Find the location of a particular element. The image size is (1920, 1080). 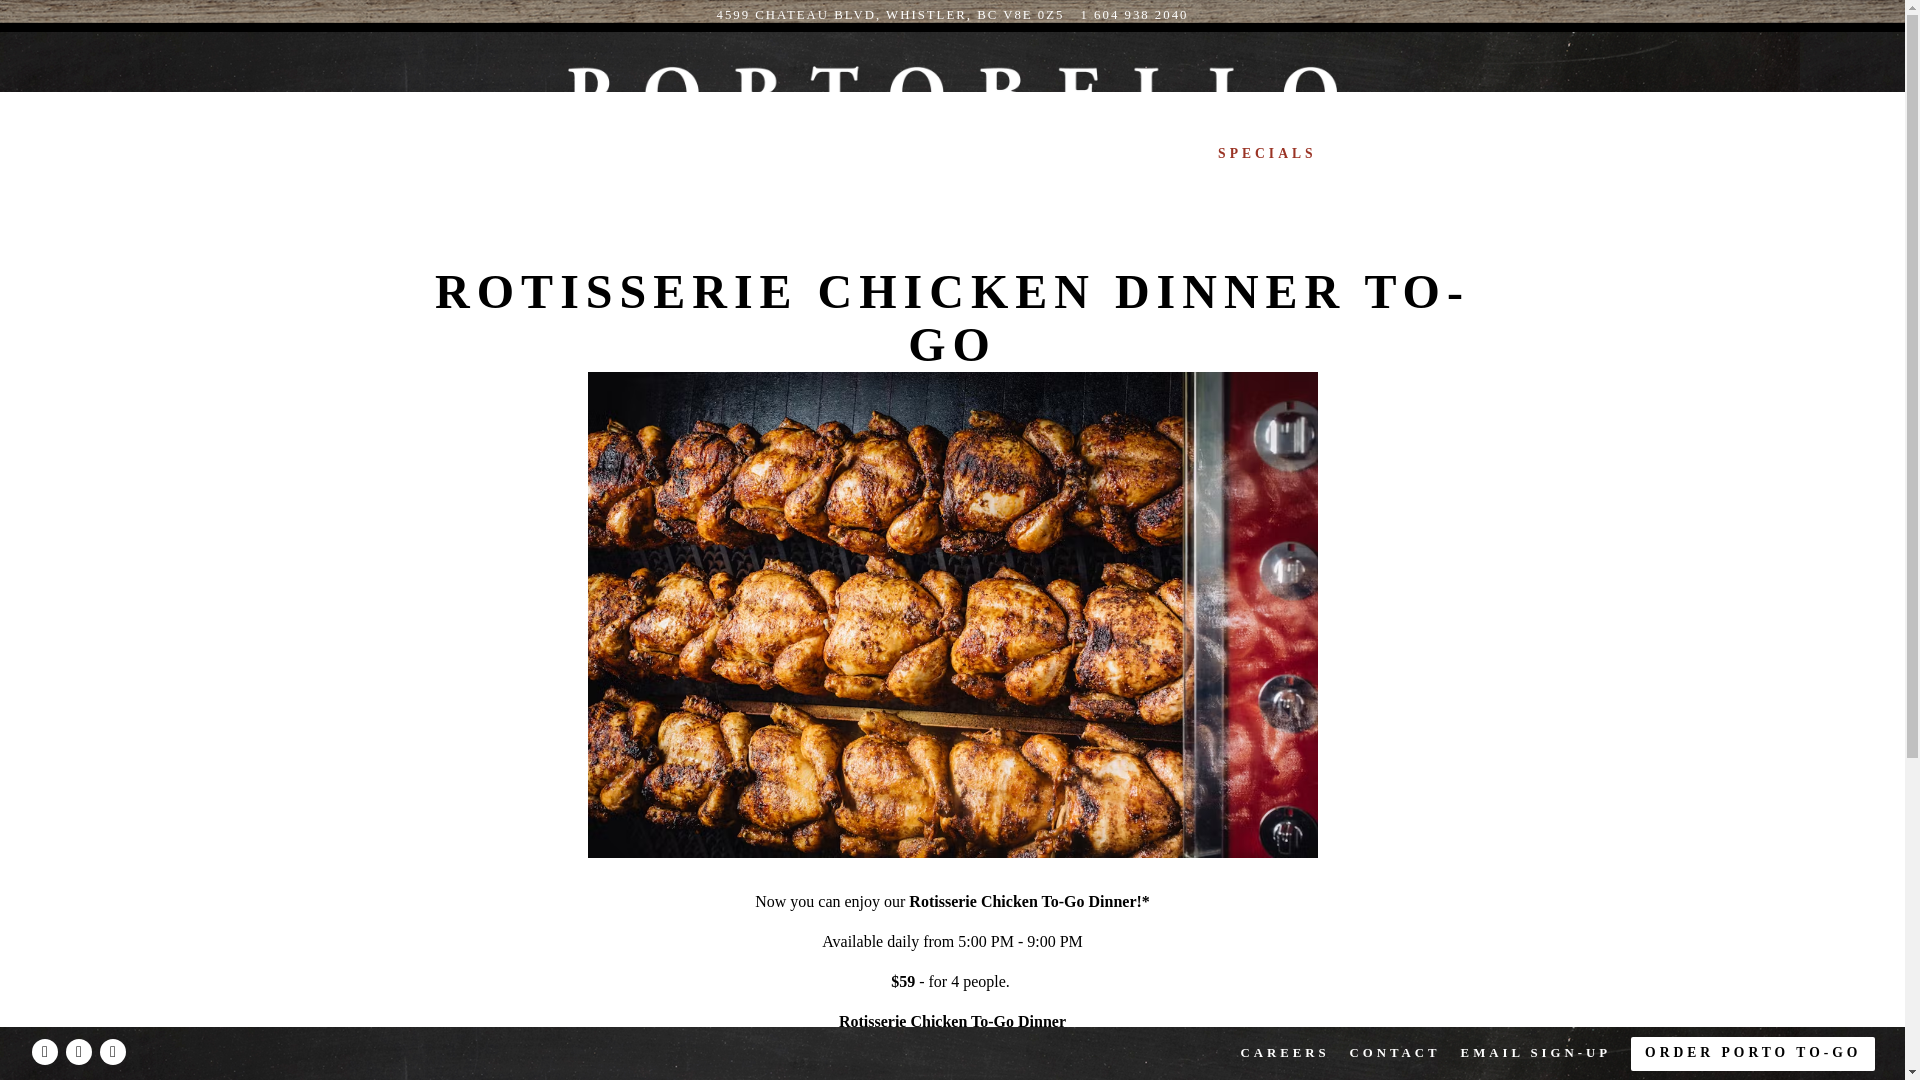

4599 CHATEAU BLVD, WHISTLER, BC V8E 0Z5 is located at coordinates (890, 15).